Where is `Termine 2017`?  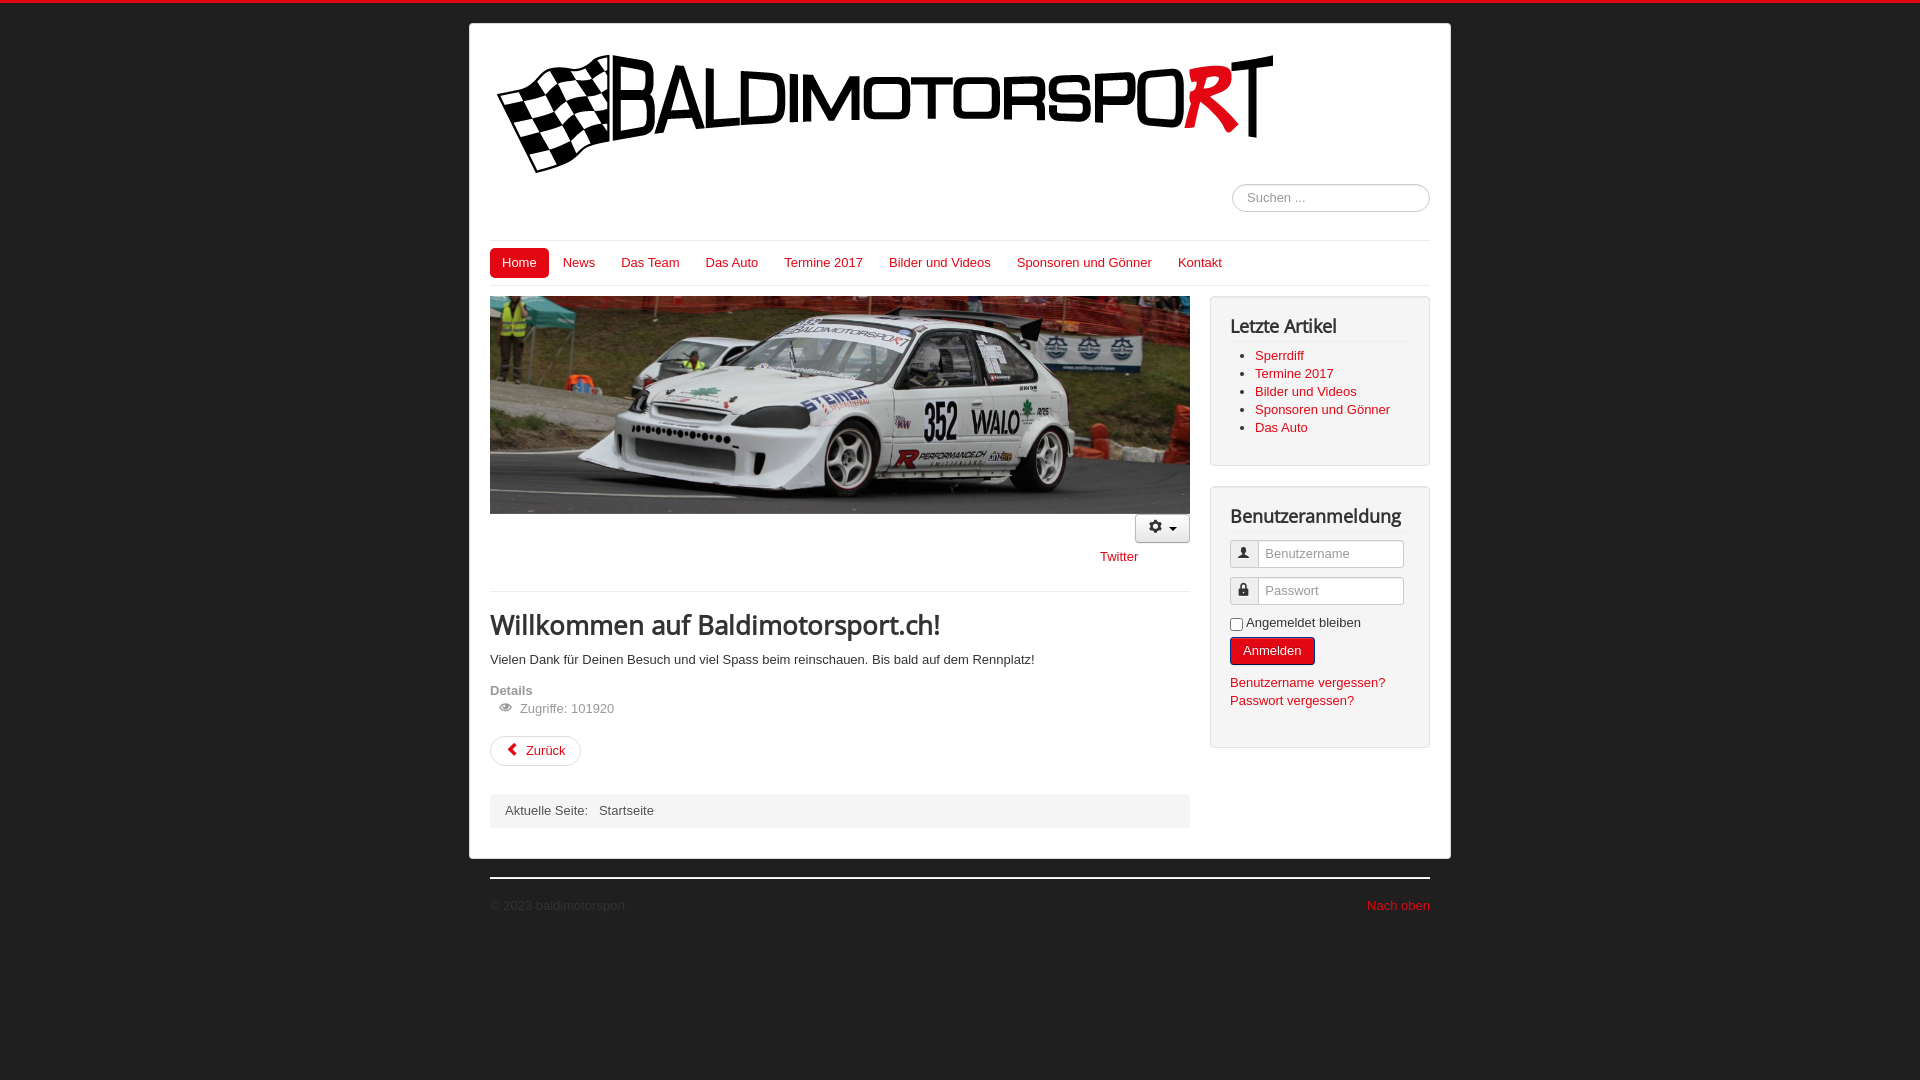 Termine 2017 is located at coordinates (824, 263).